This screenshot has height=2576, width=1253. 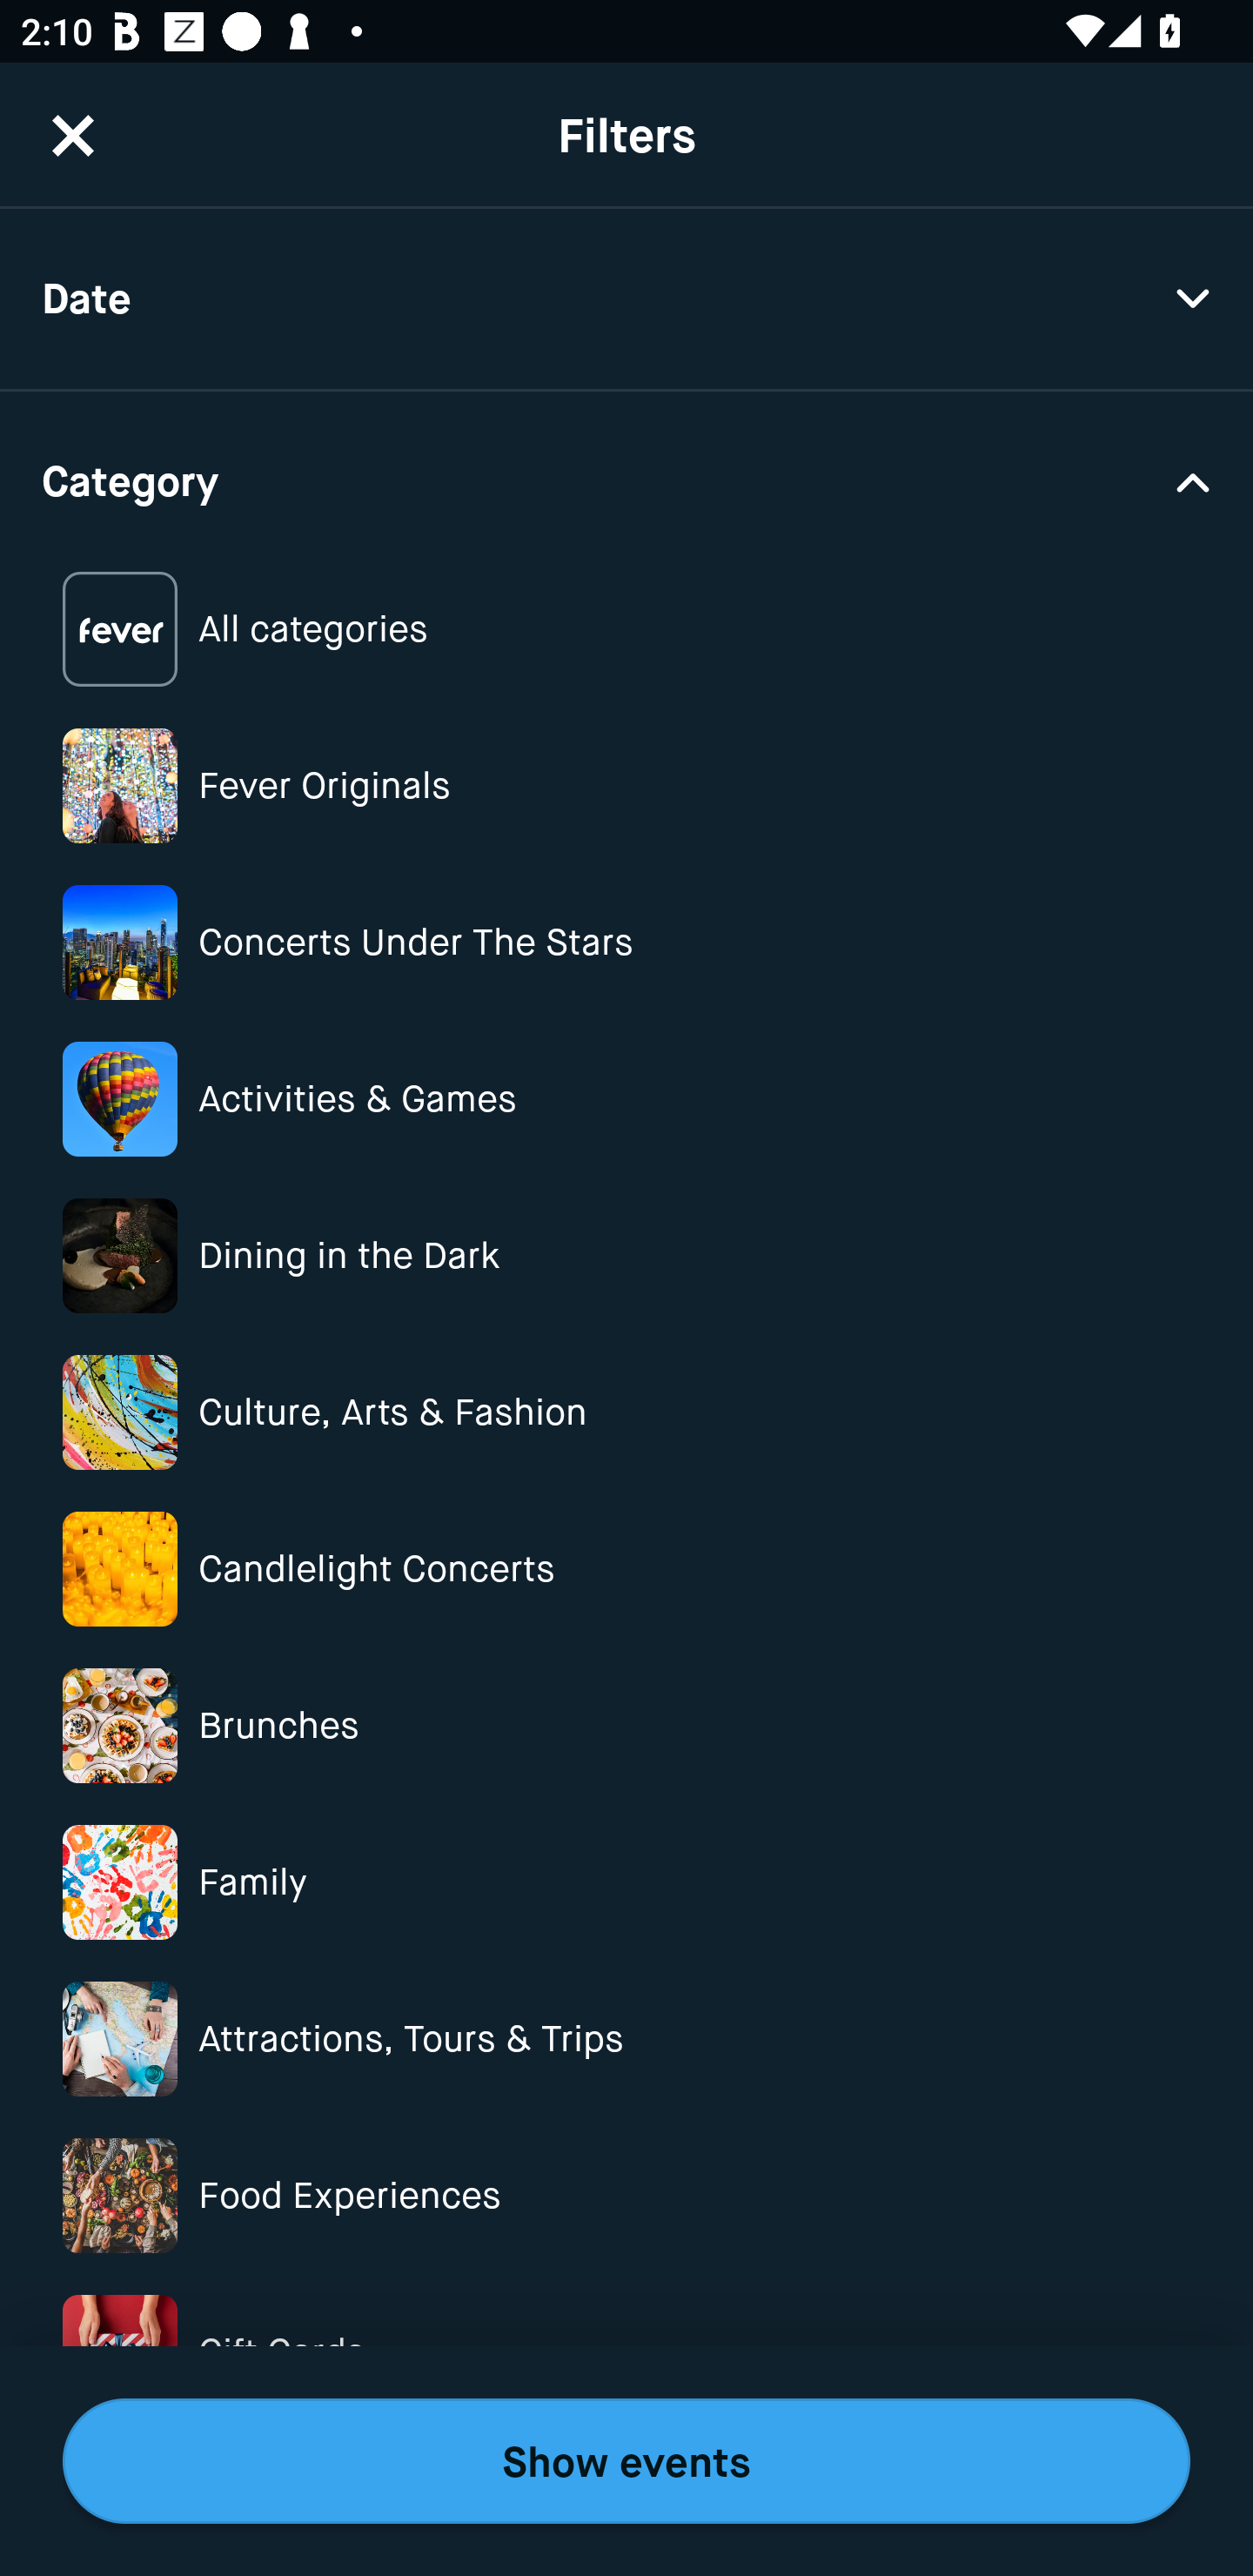 I want to click on Category Image All categories, so click(x=626, y=630).